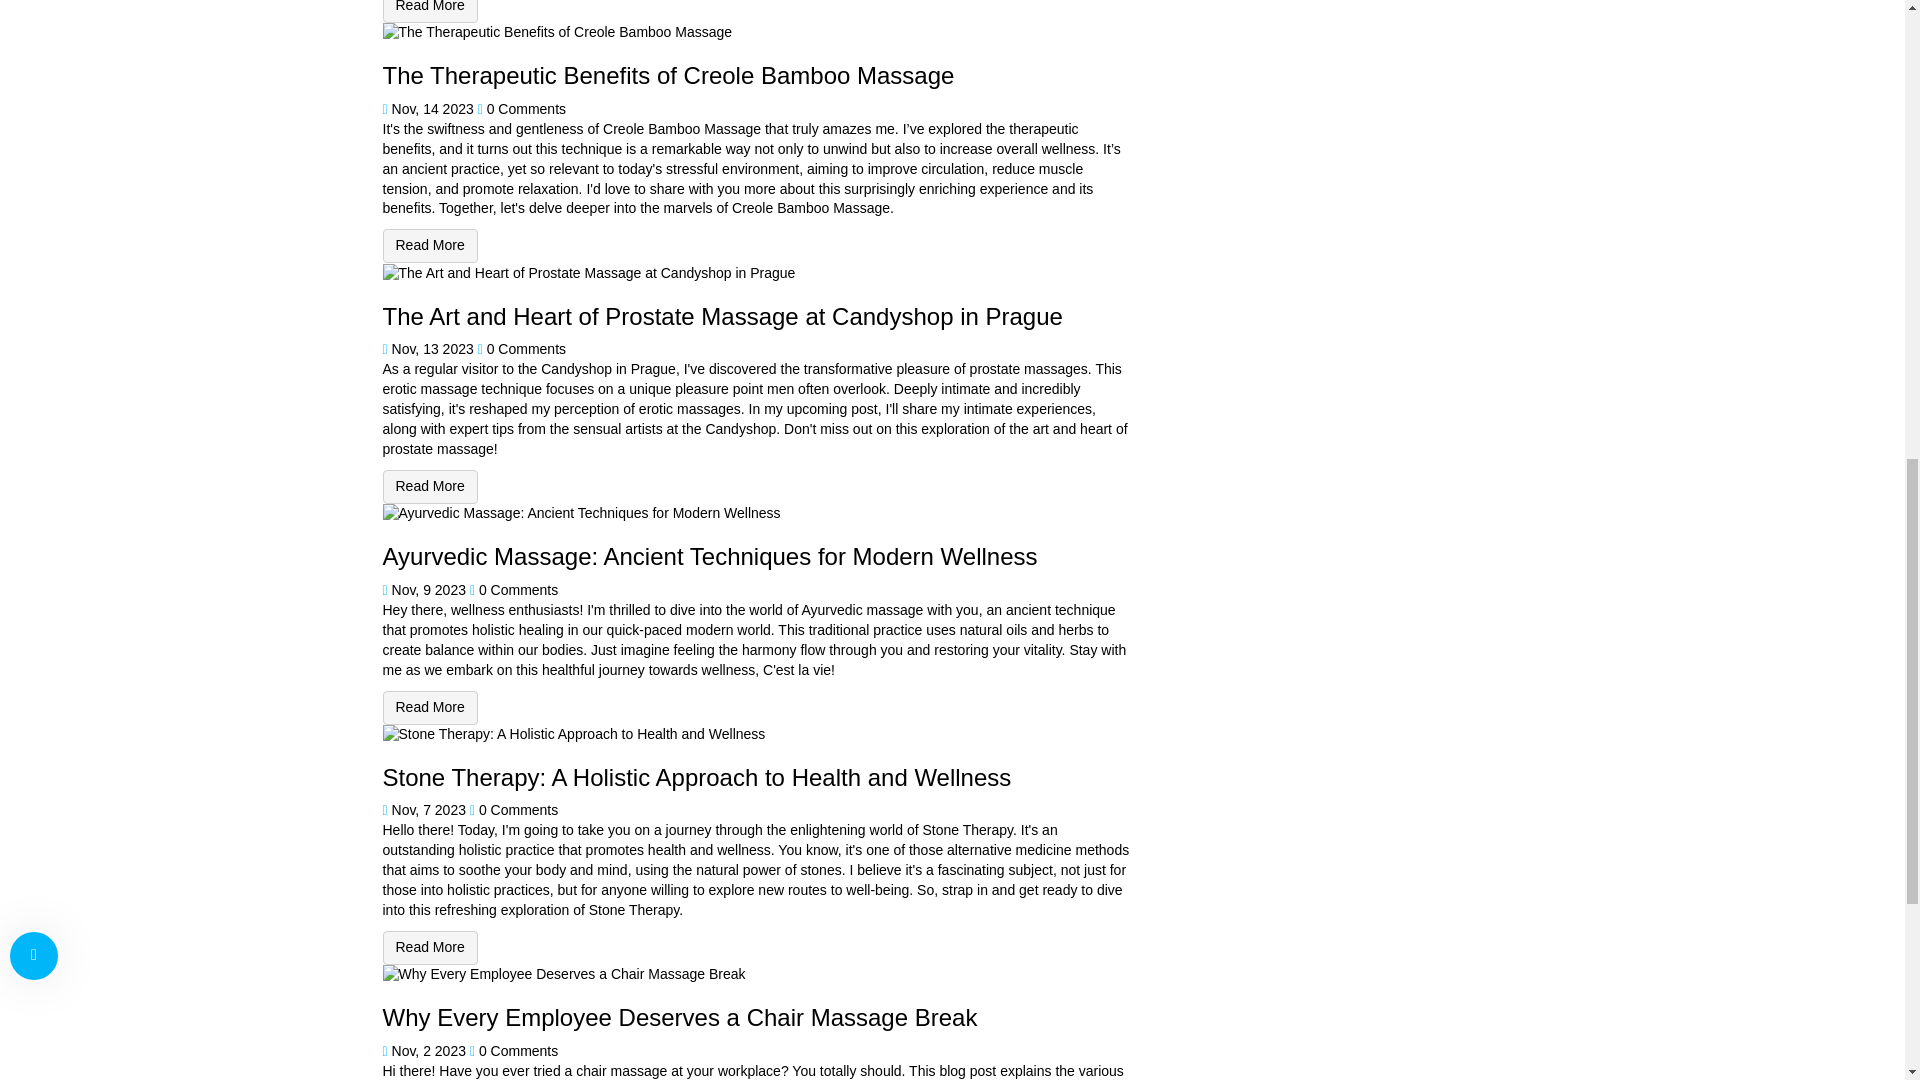 The height and width of the screenshot is (1080, 1920). I want to click on Read More, so click(429, 11).